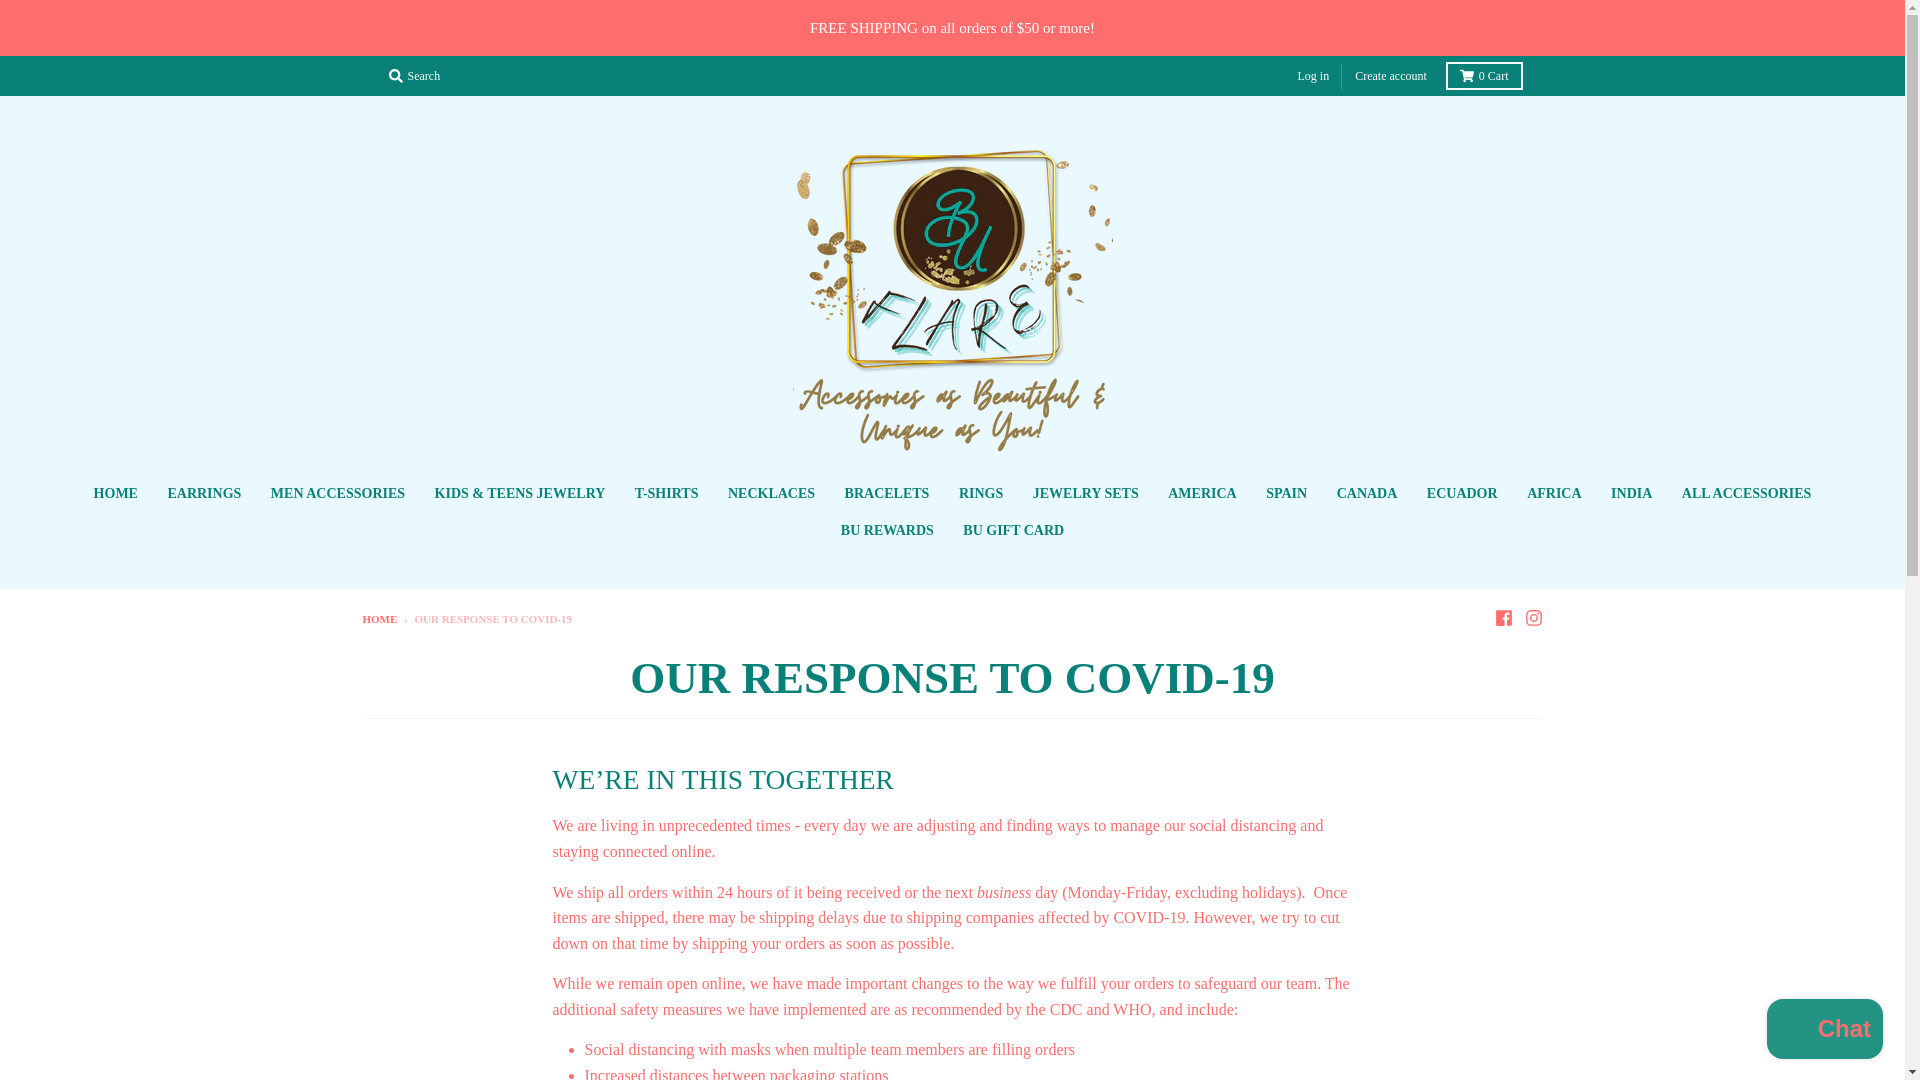 This screenshot has width=1920, height=1080. I want to click on BU REWARDS, so click(886, 530).